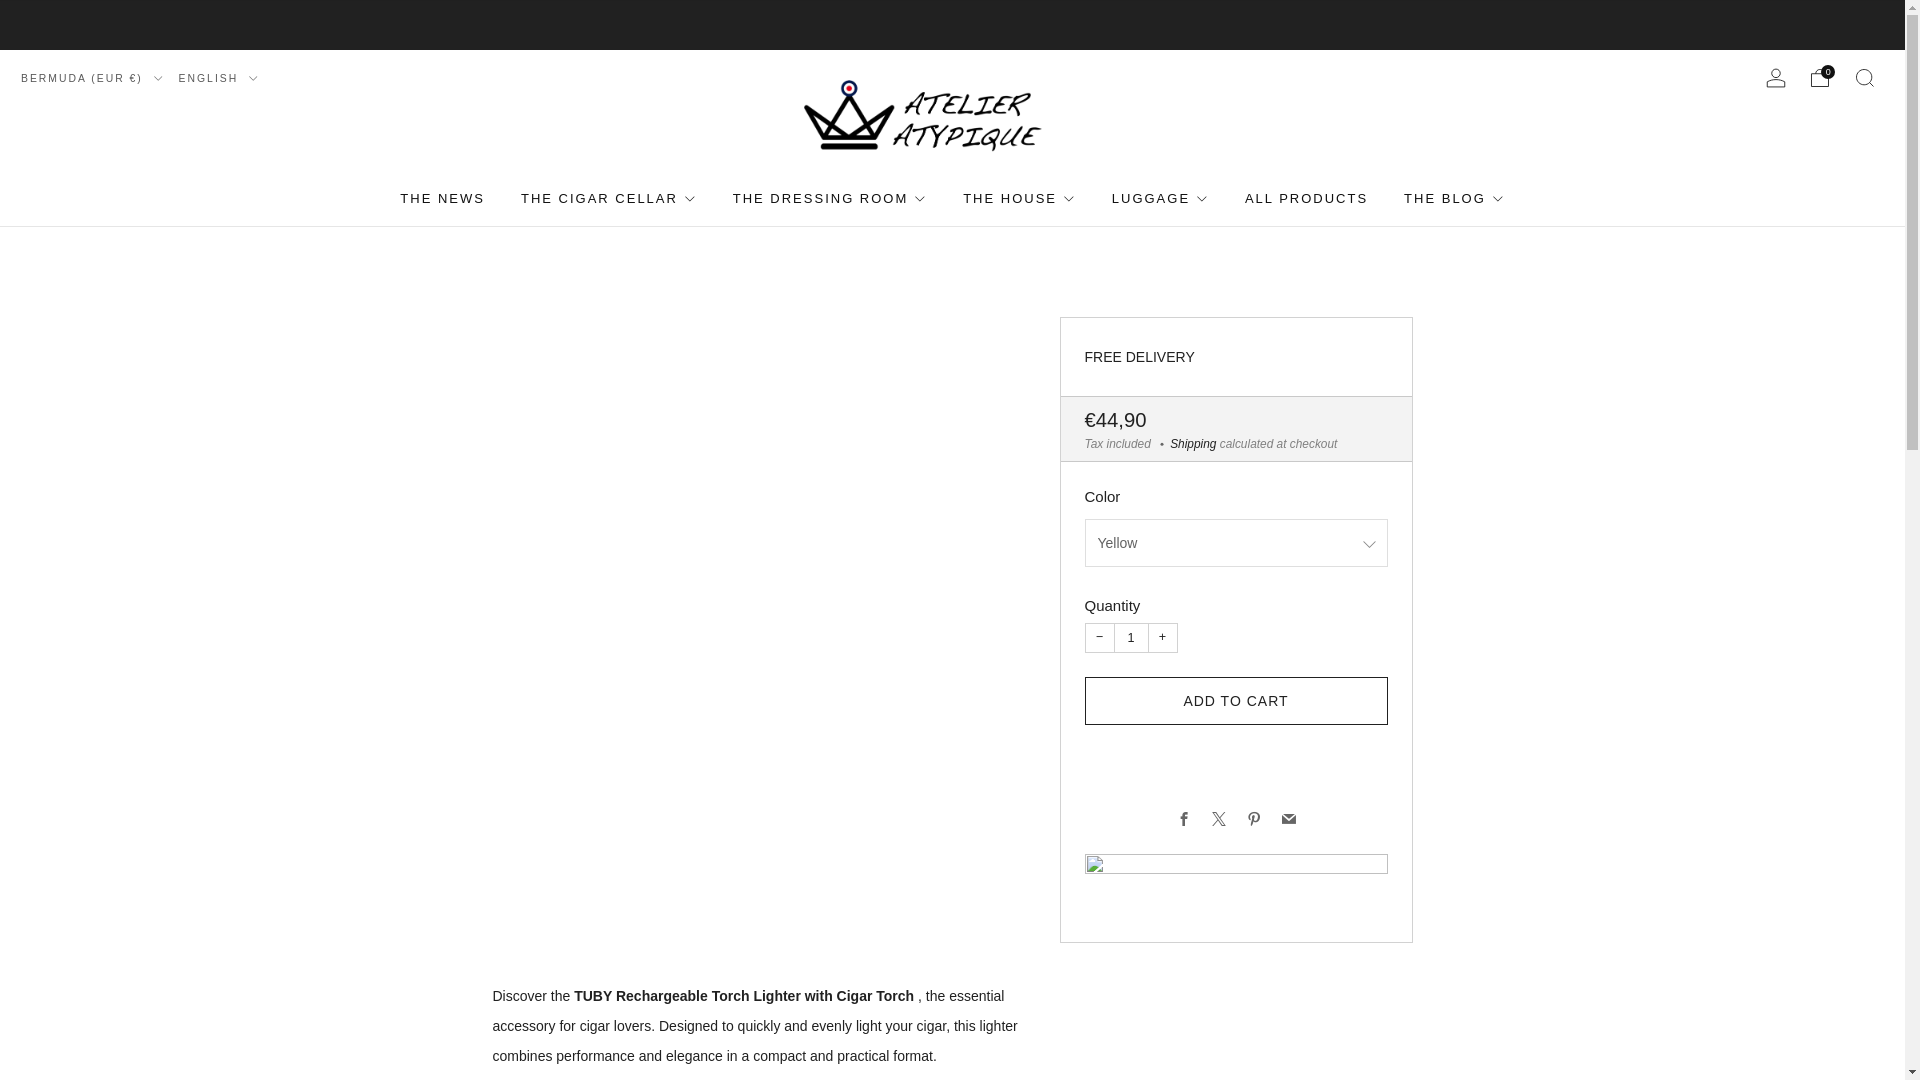 The image size is (1920, 1080). What do you see at coordinates (1160, 198) in the screenshot?
I see `LUGGAGE` at bounding box center [1160, 198].